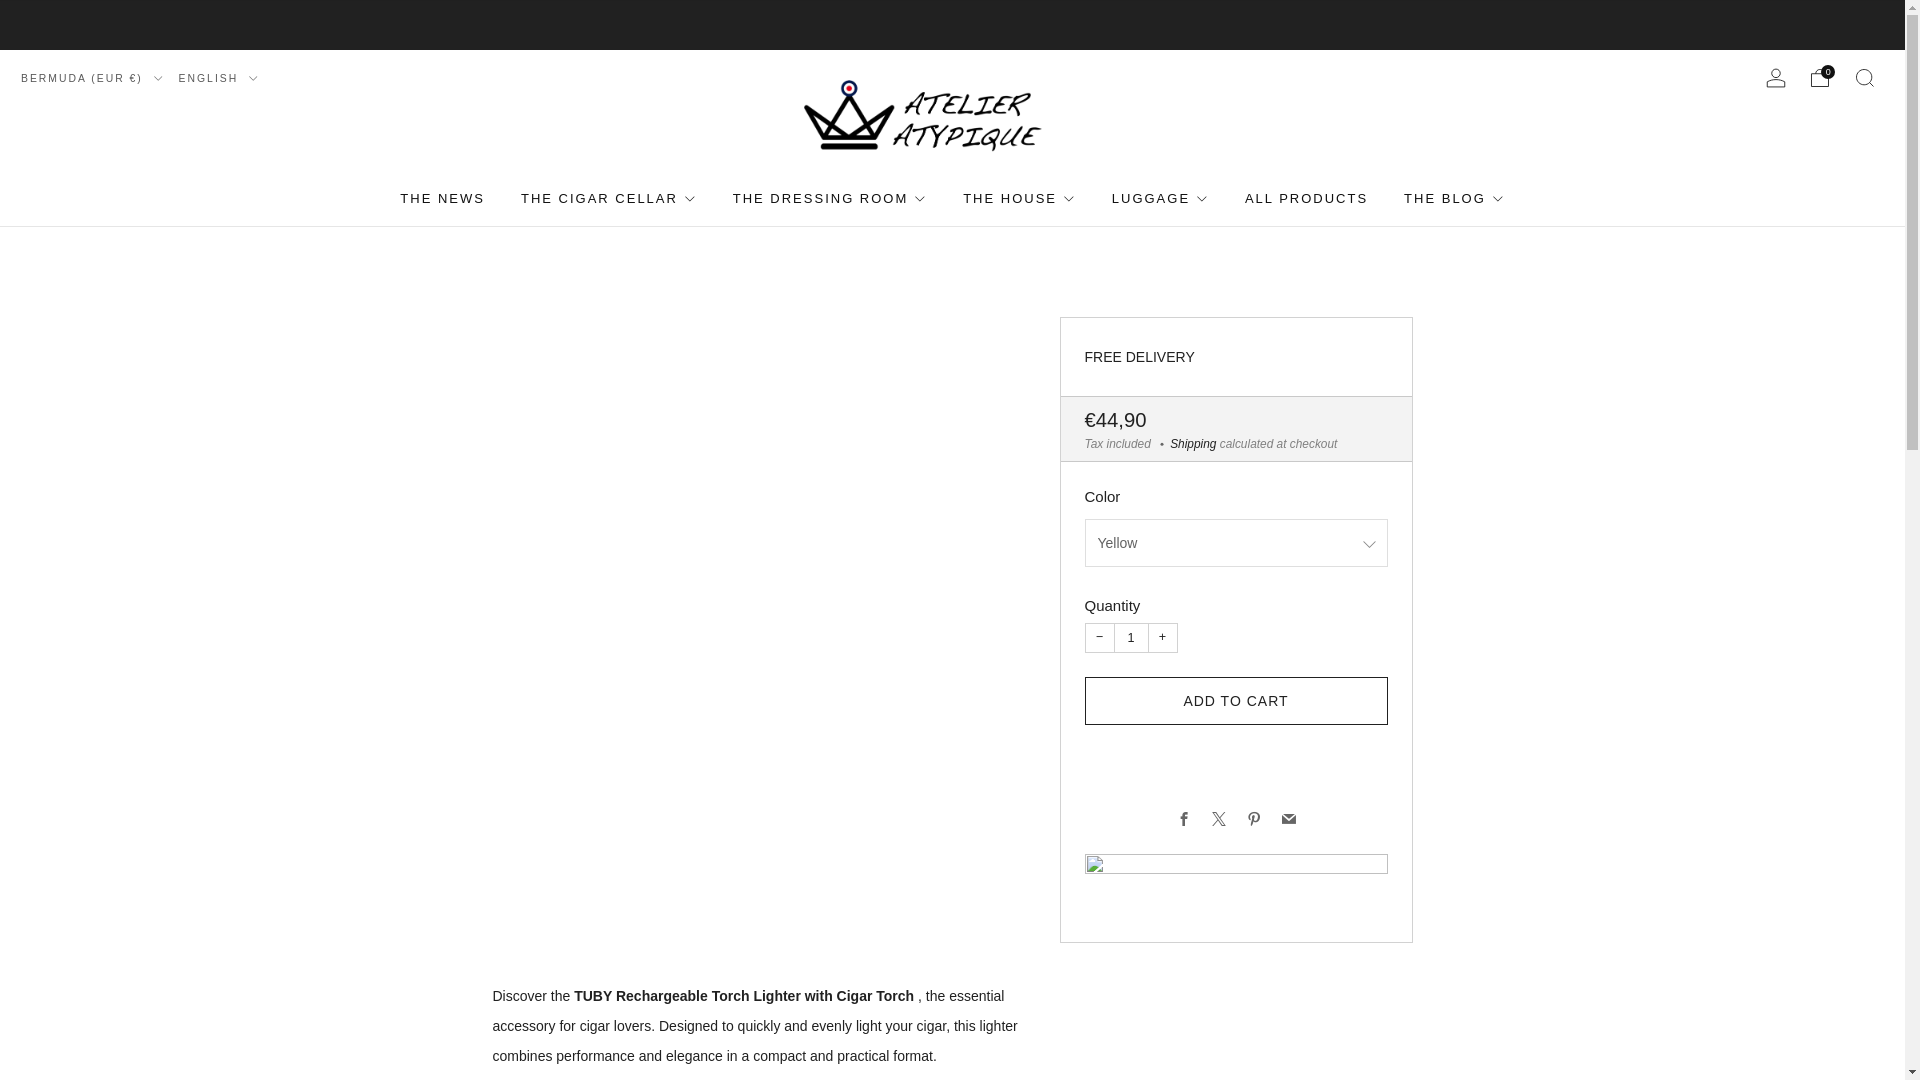 The image size is (1920, 1080). What do you see at coordinates (1160, 198) in the screenshot?
I see `LUGGAGE` at bounding box center [1160, 198].